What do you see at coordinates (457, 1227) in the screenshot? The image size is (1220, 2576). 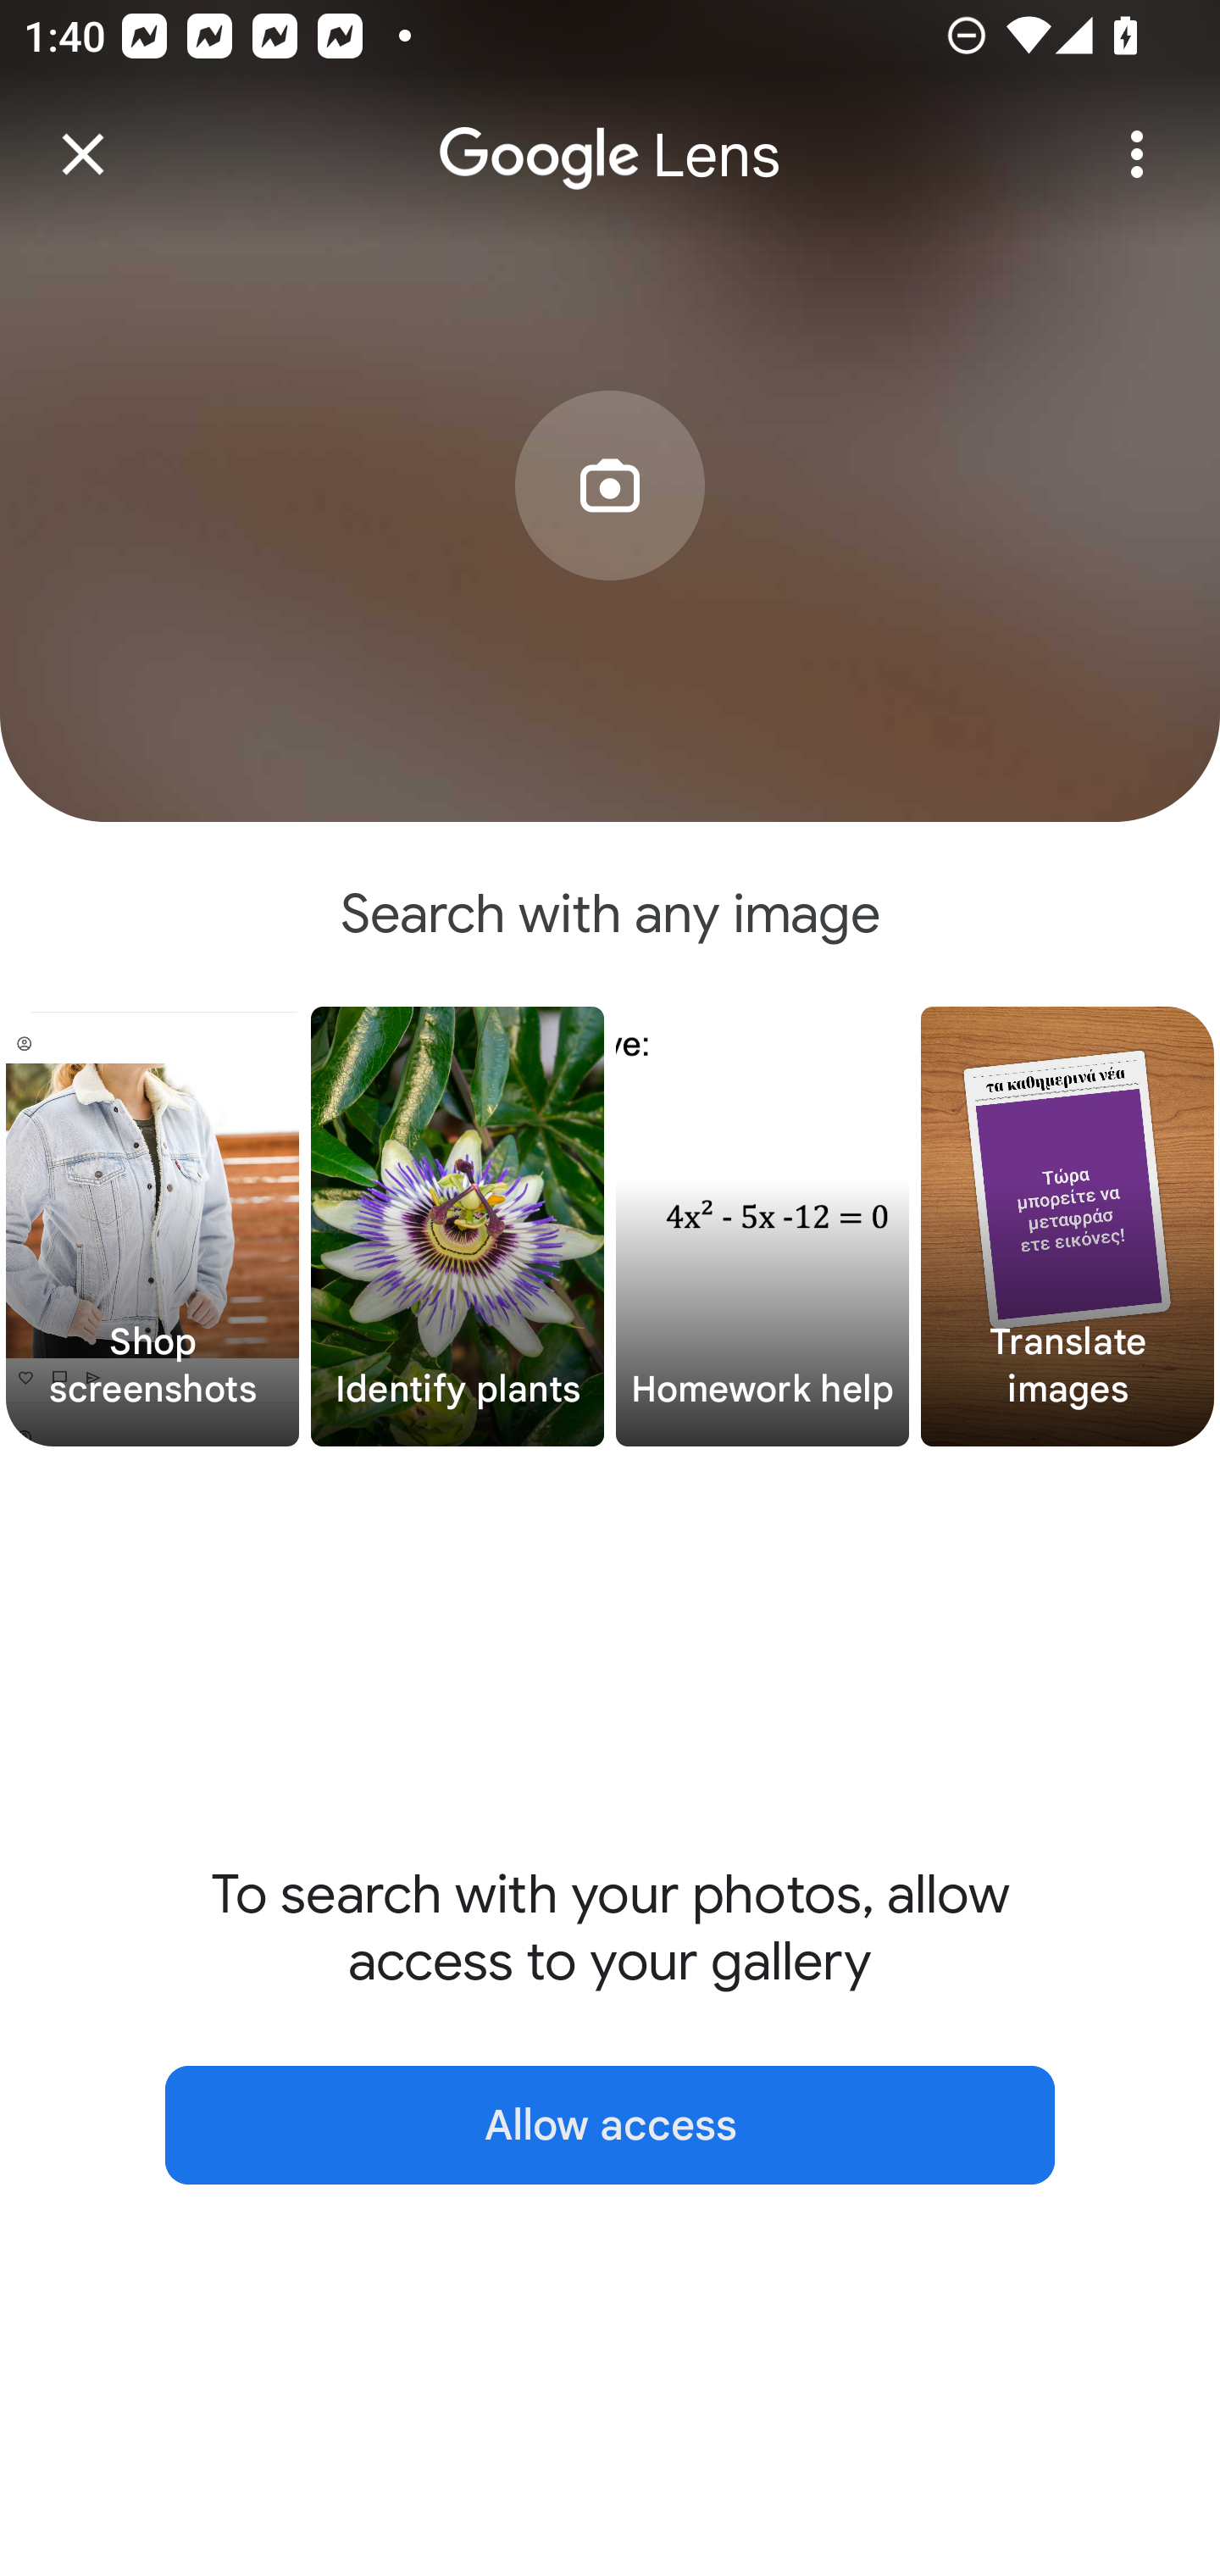 I see `Identify plants` at bounding box center [457, 1227].